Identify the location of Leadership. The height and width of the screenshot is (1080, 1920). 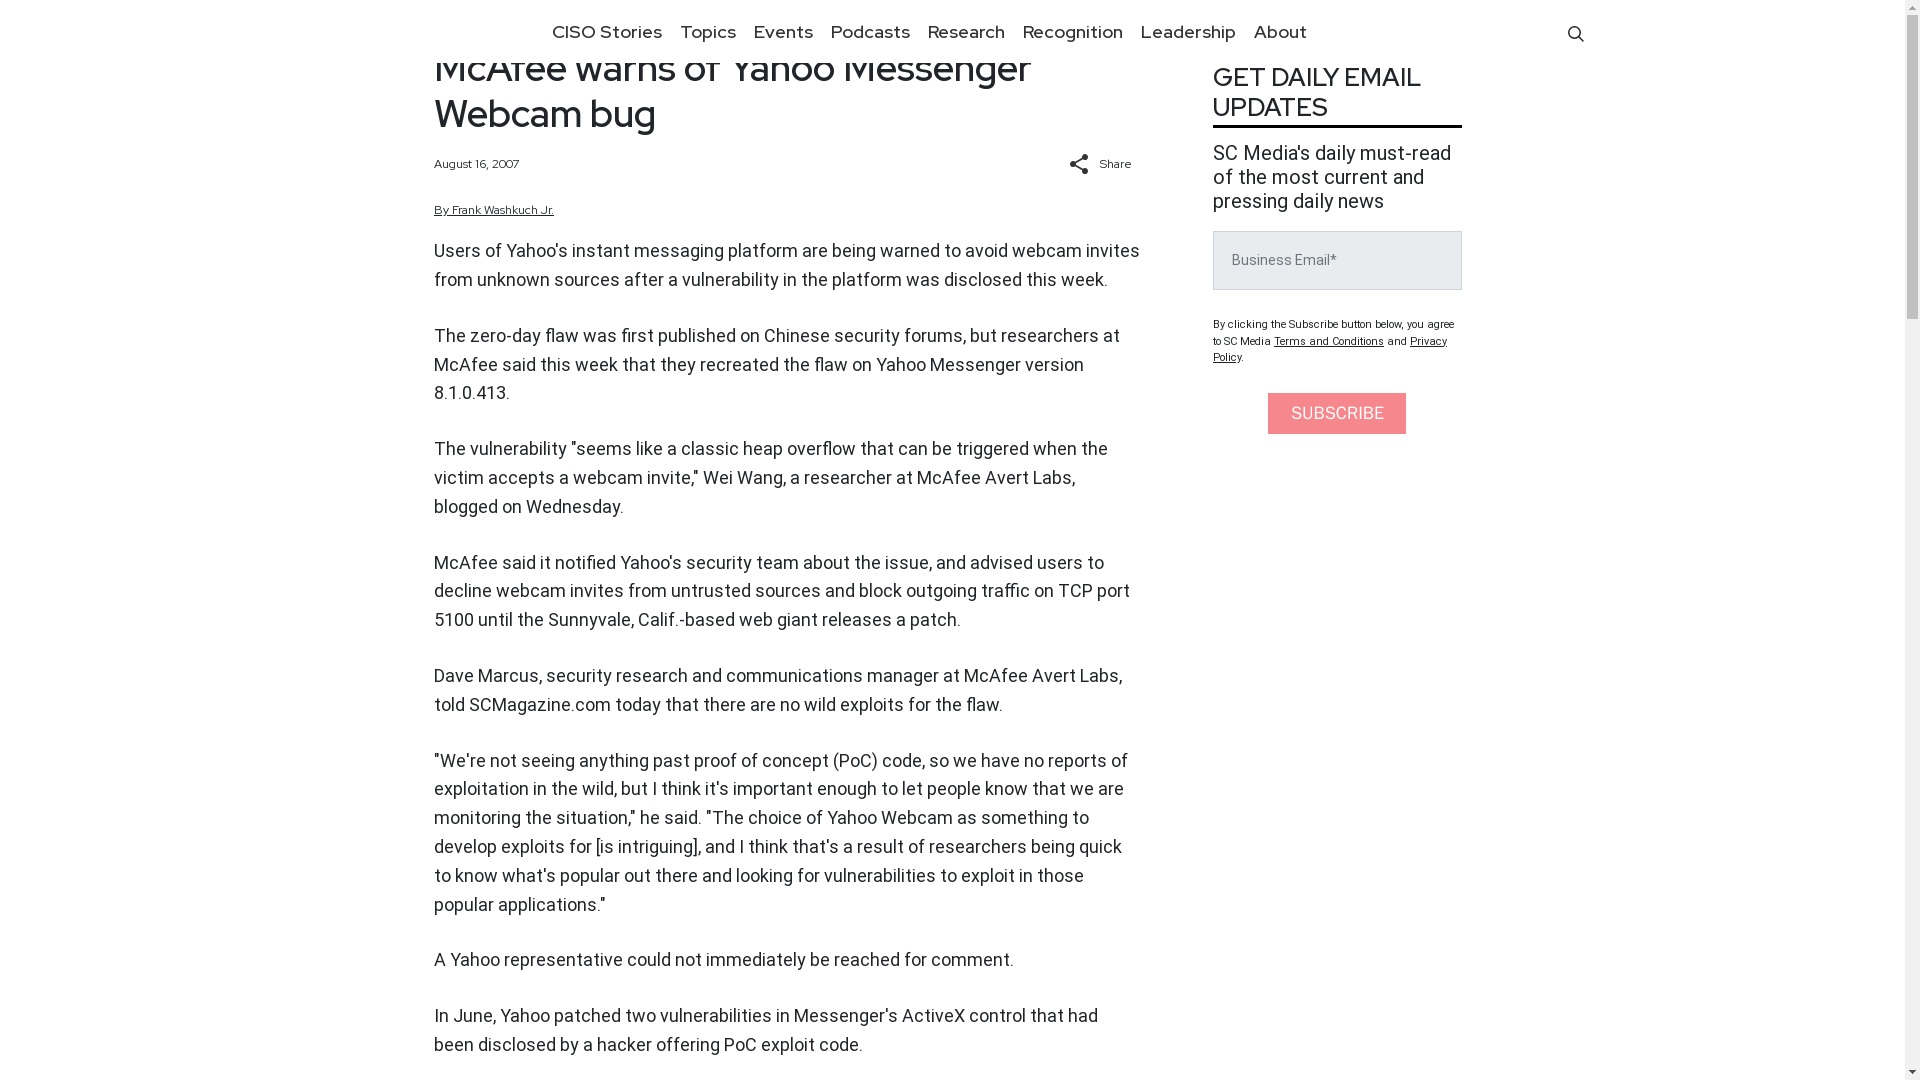
(1188, 31).